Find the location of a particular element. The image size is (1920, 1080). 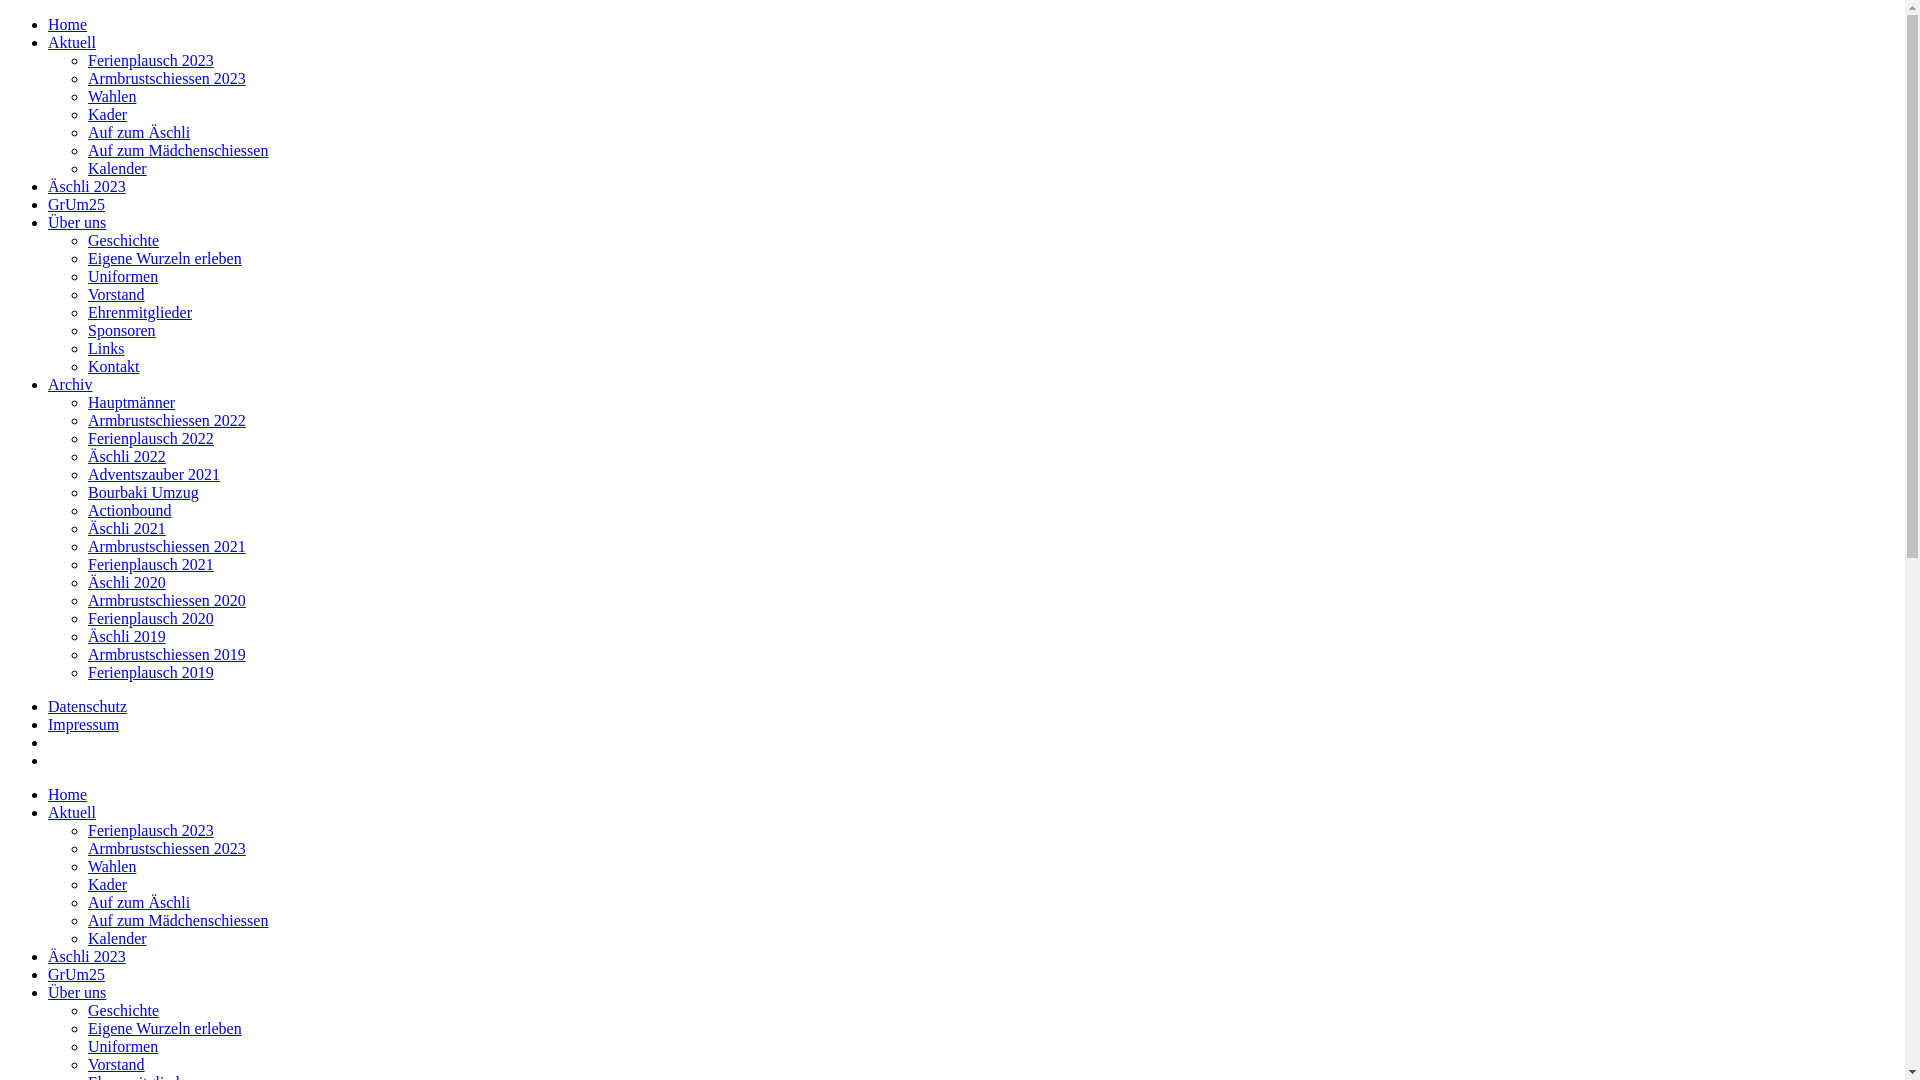

Kontakt is located at coordinates (114, 366).